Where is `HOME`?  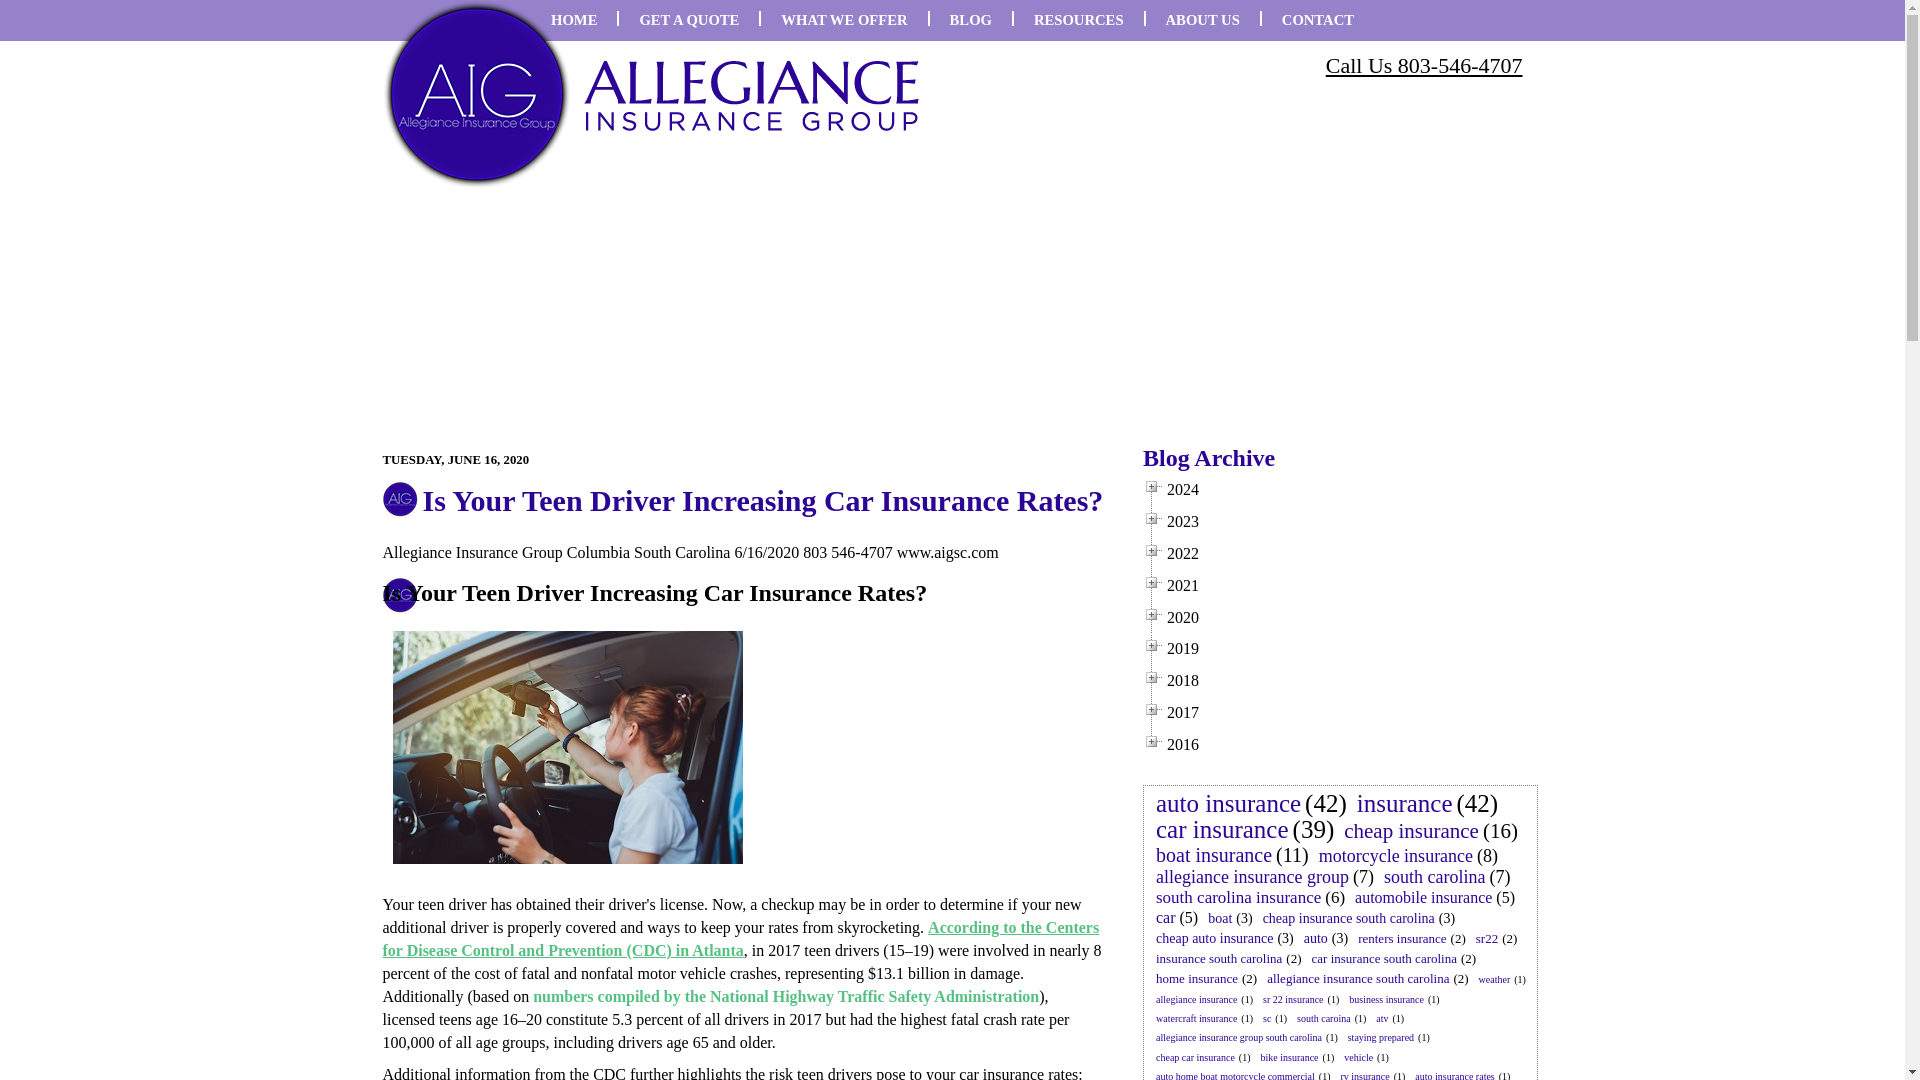 HOME is located at coordinates (574, 20).